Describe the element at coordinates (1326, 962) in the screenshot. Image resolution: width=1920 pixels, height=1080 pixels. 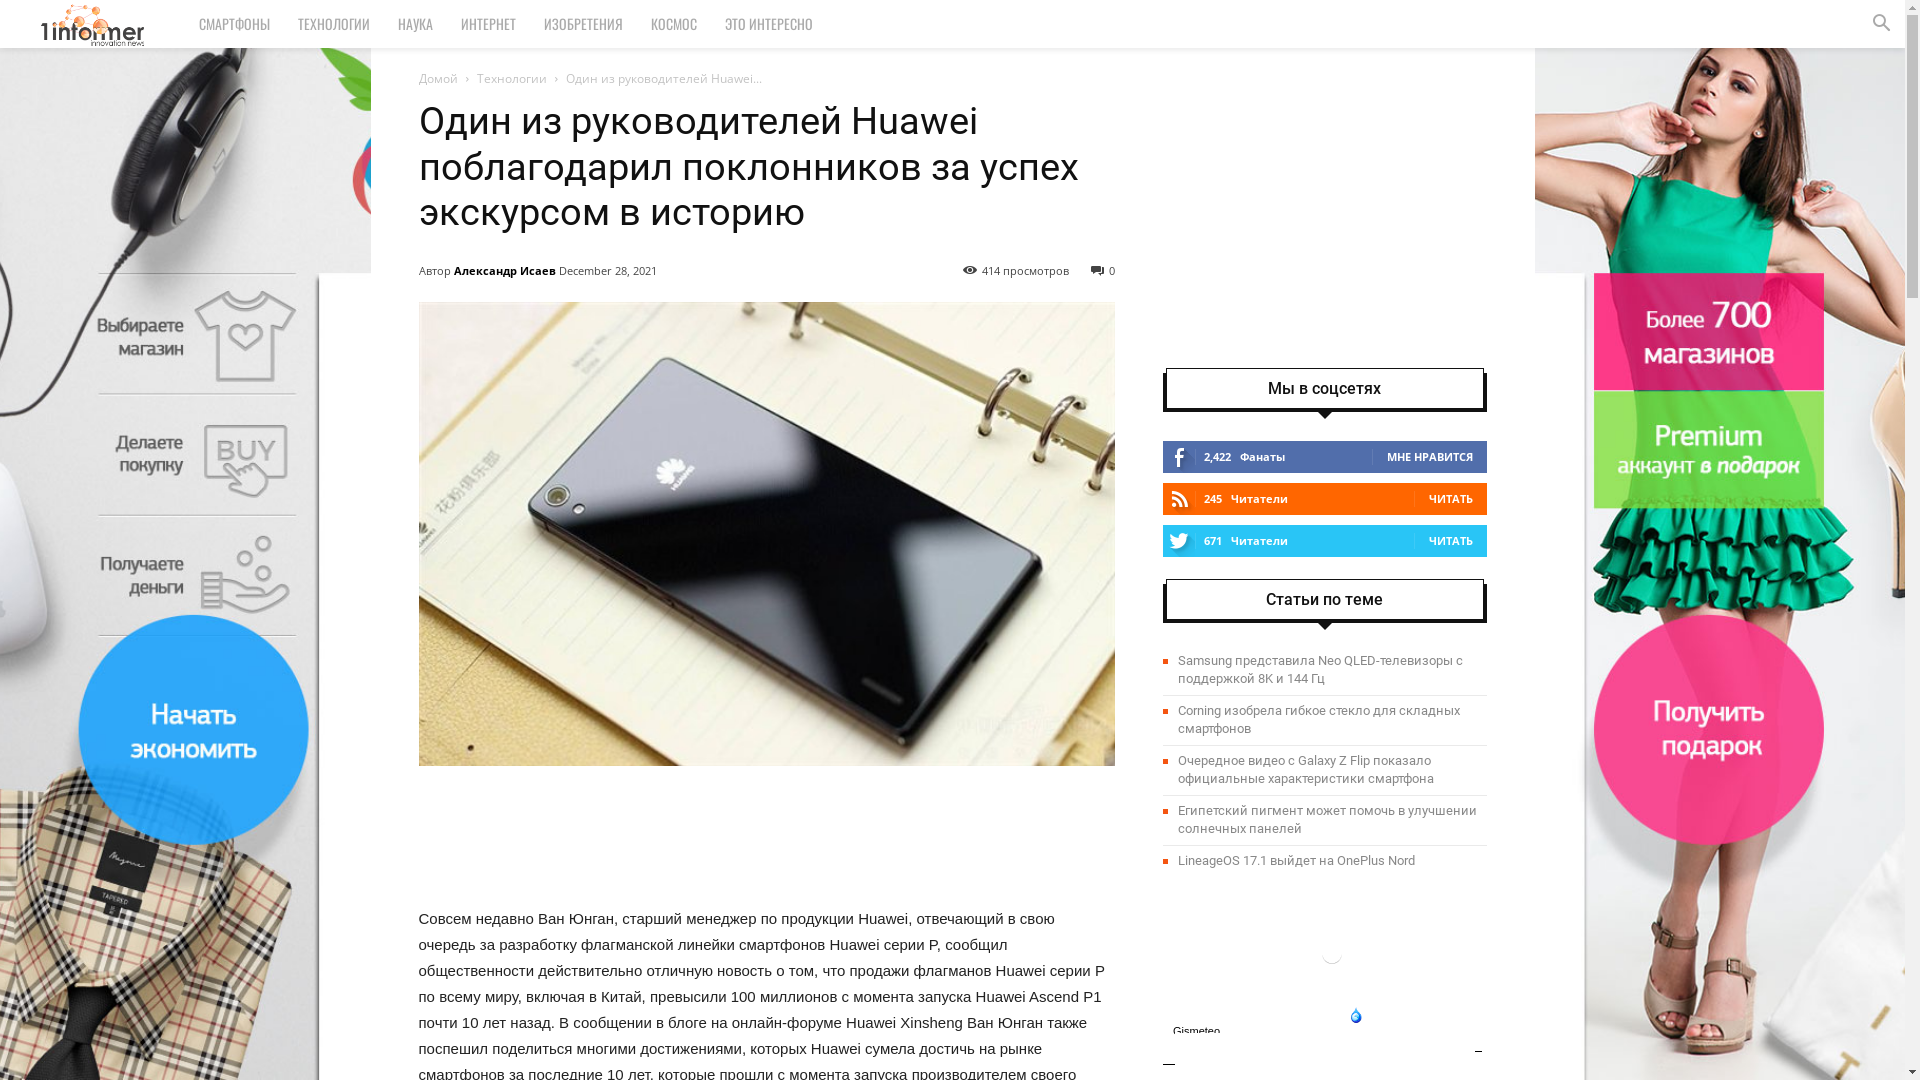
I see `                           ` at that location.